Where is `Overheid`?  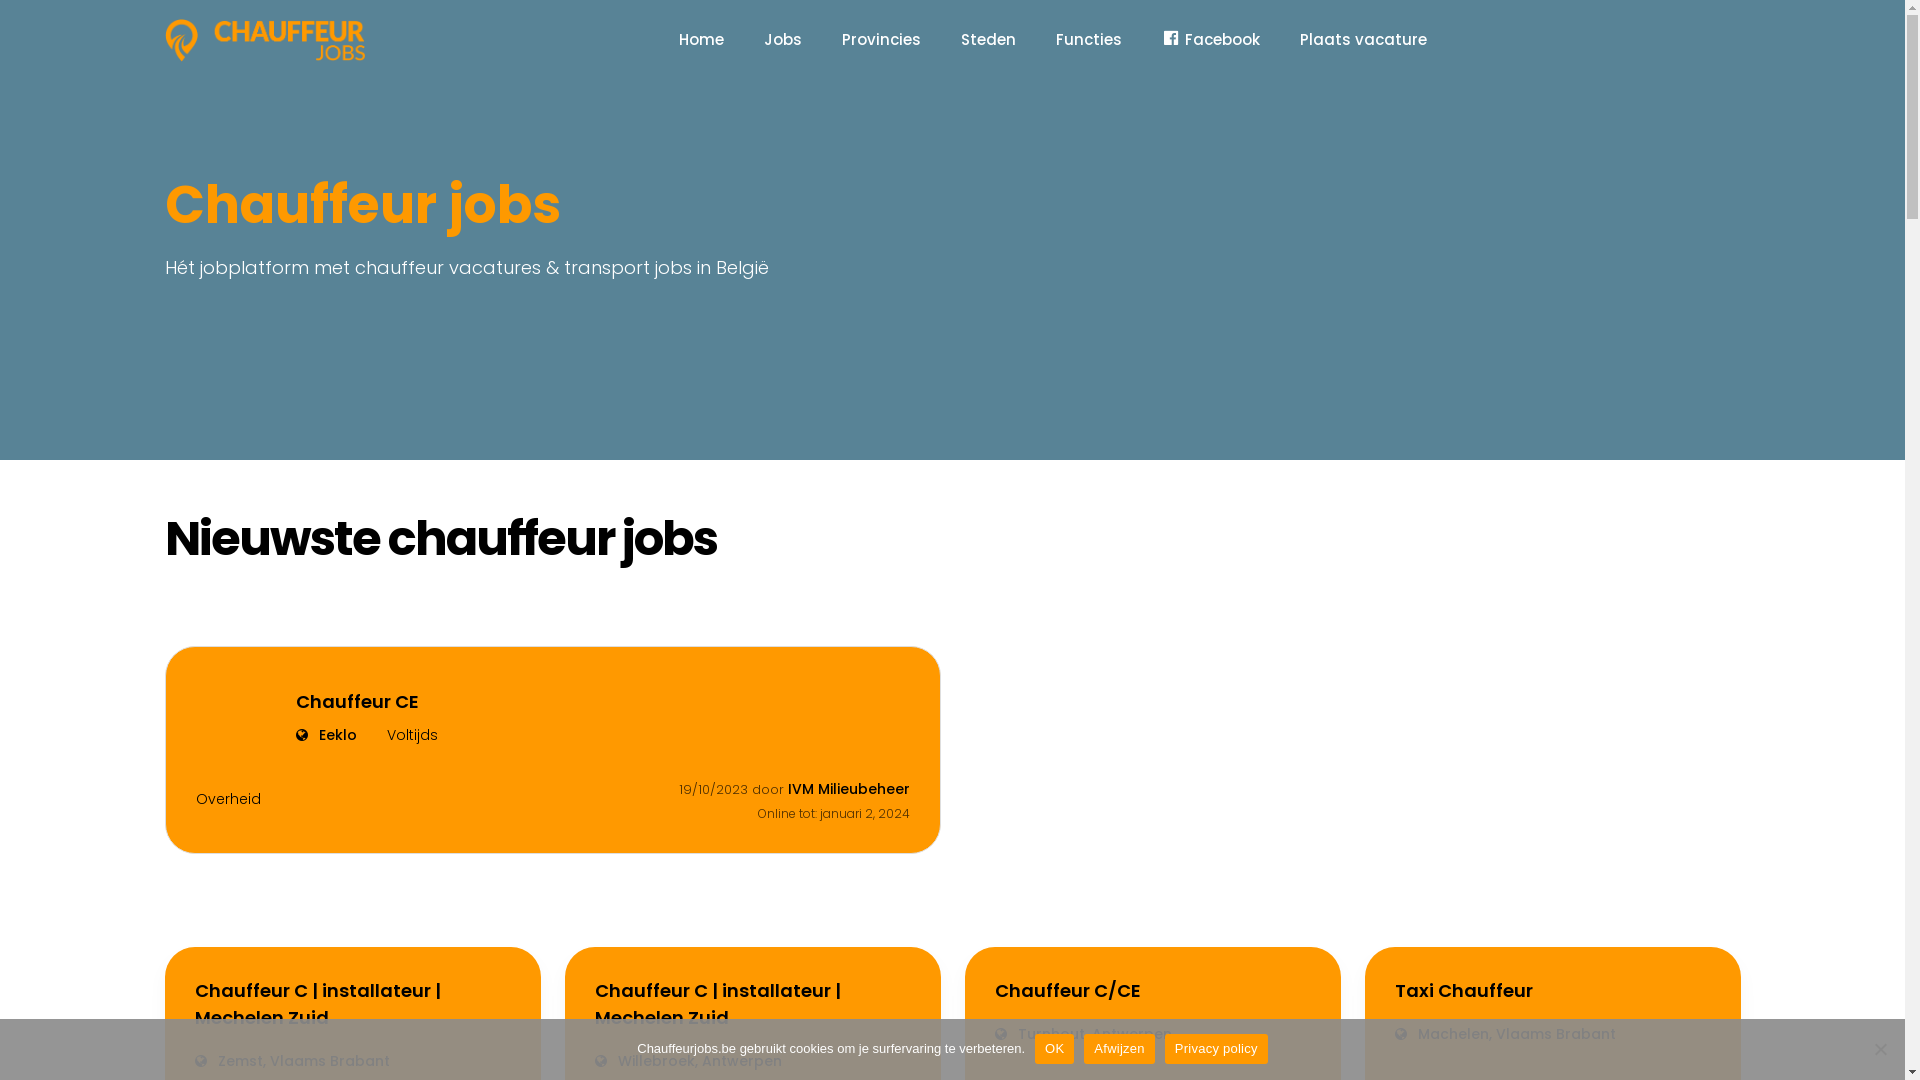 Overheid is located at coordinates (228, 800).